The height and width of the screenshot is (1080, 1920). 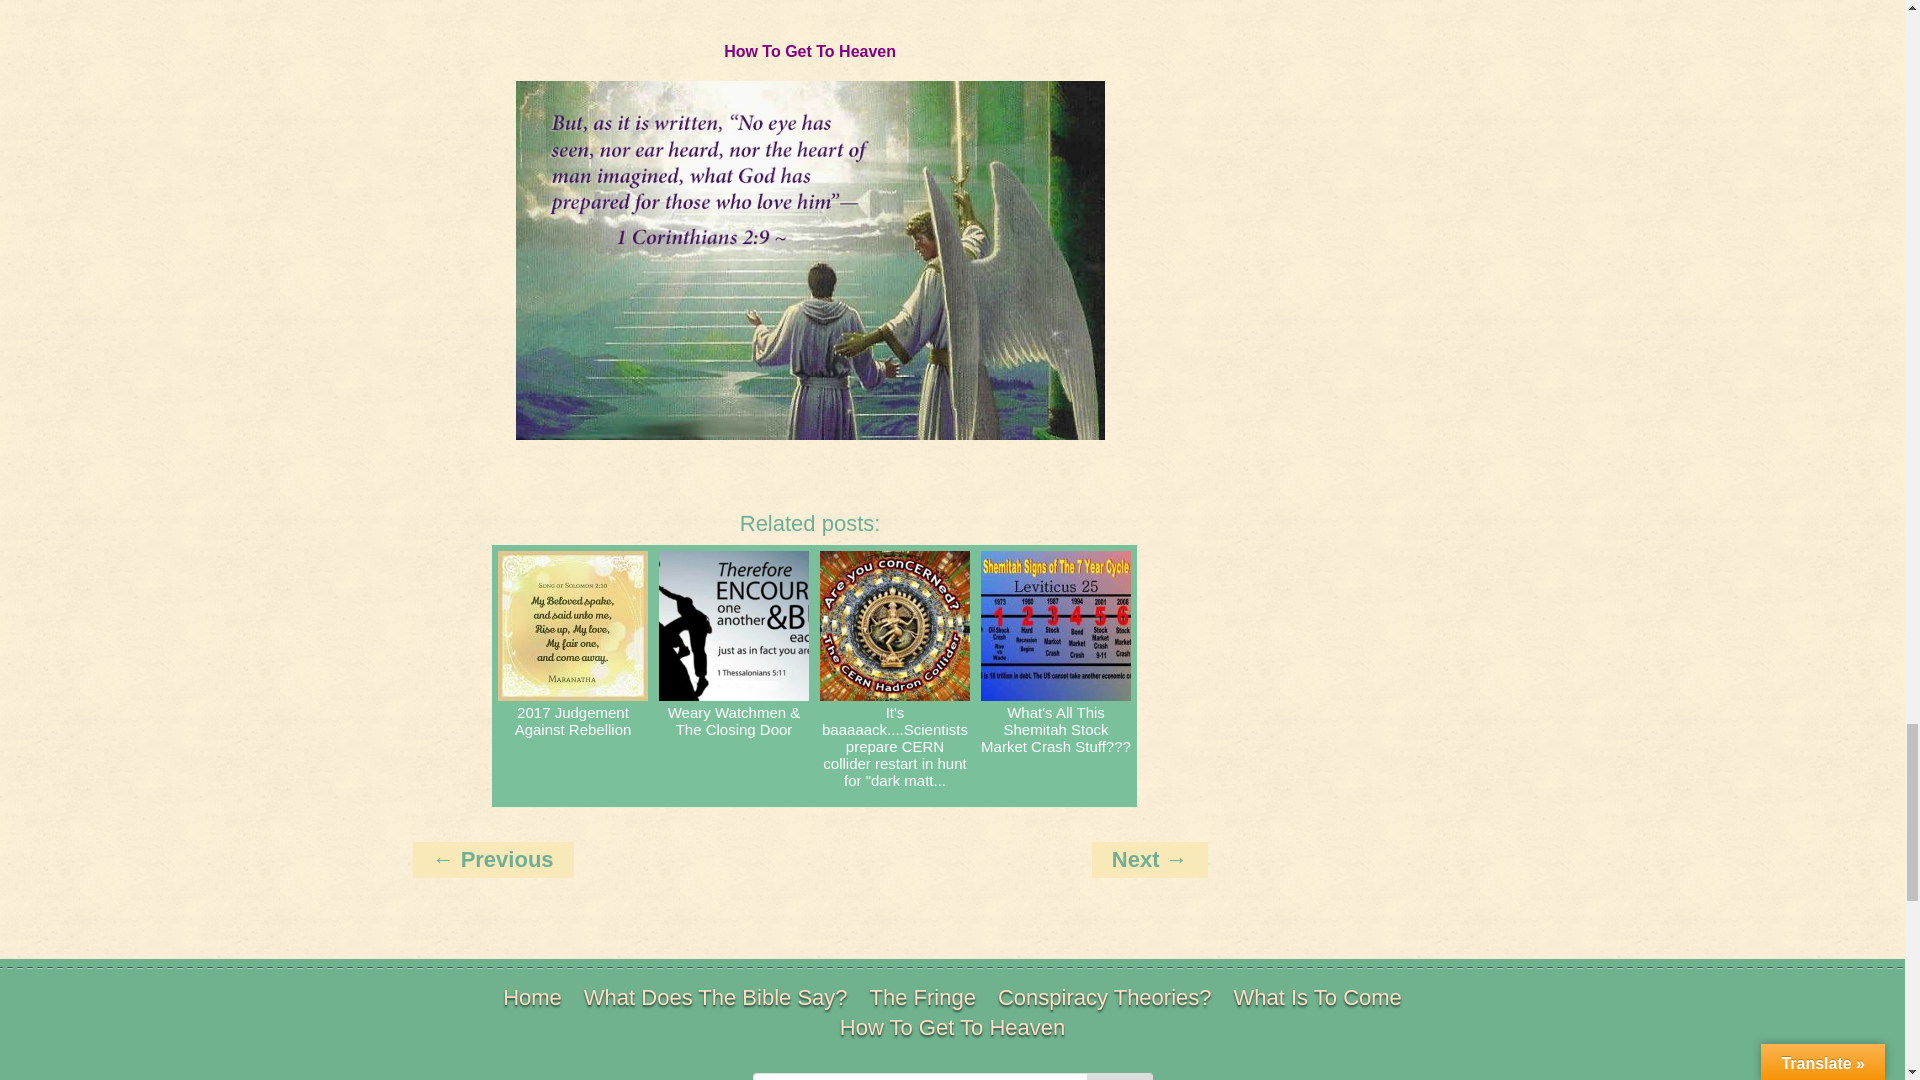 What do you see at coordinates (1118, 1076) in the screenshot?
I see `Search` at bounding box center [1118, 1076].